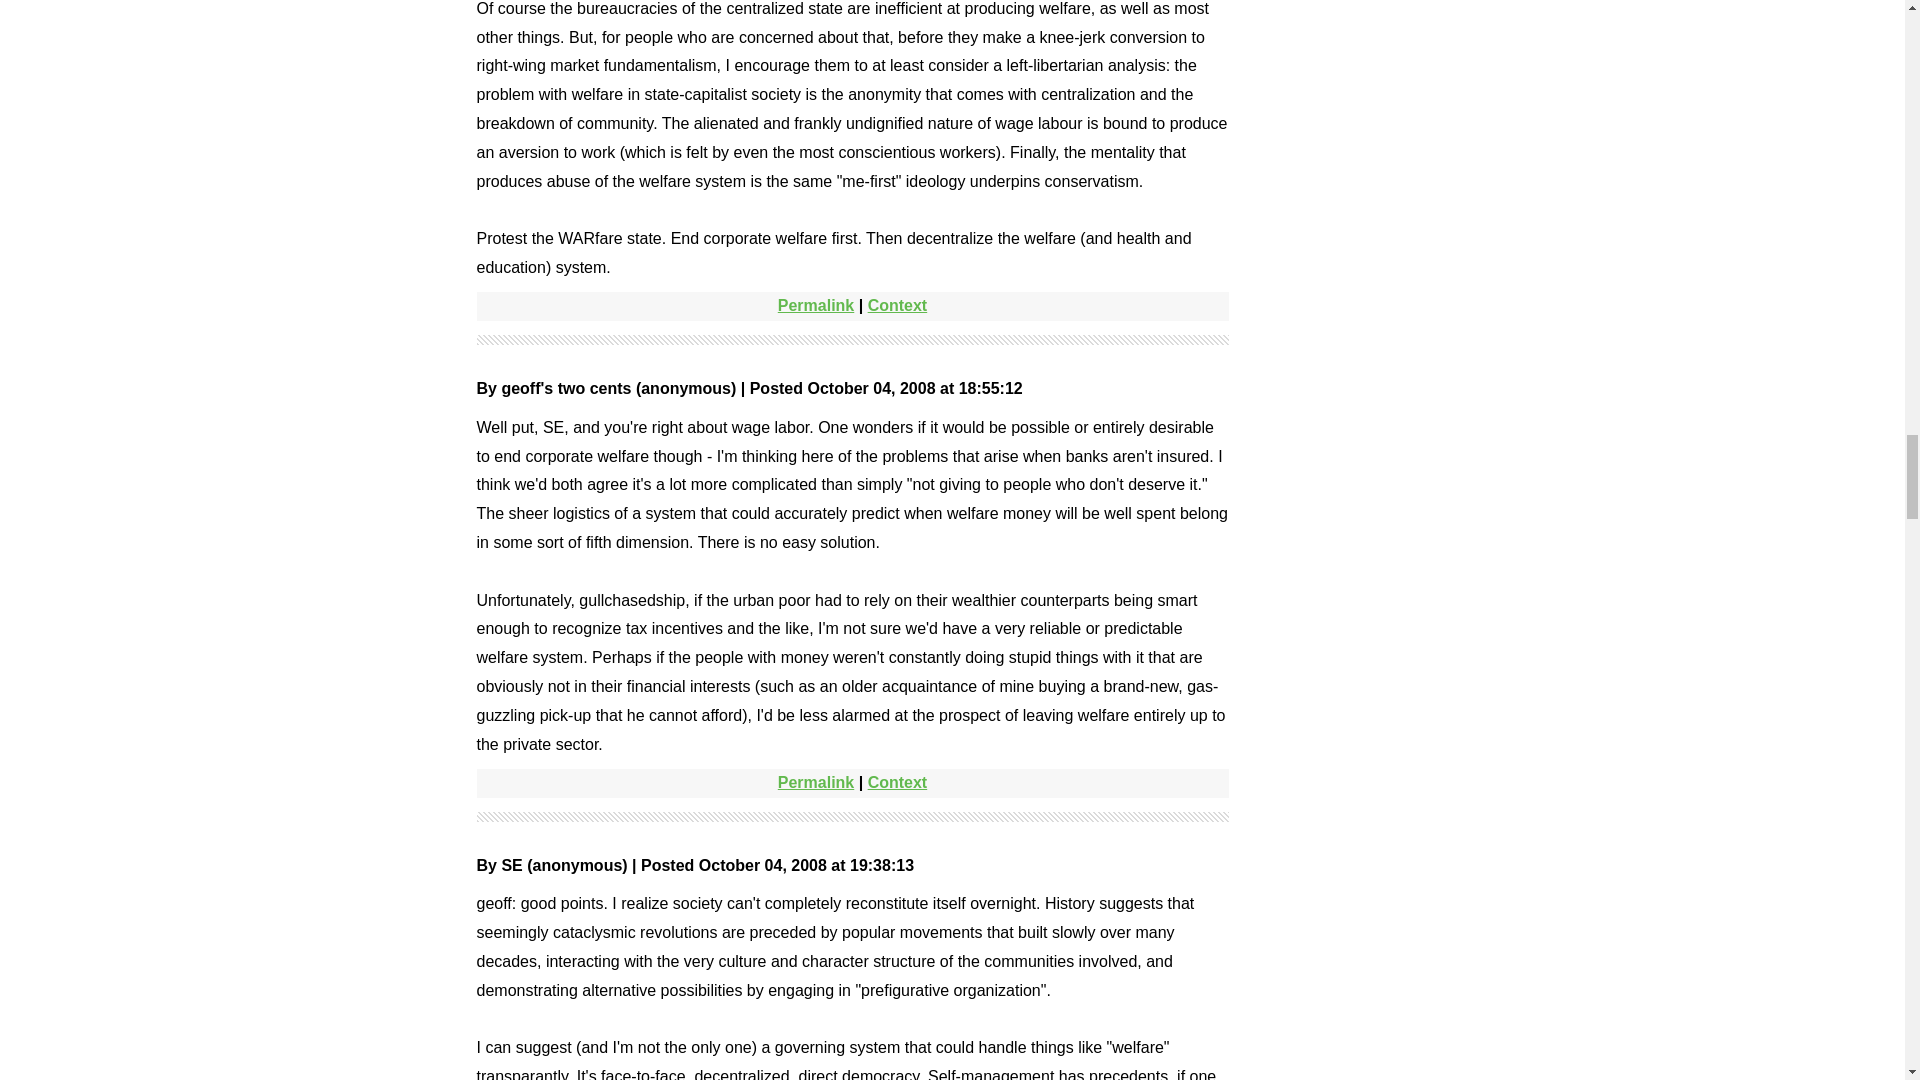  What do you see at coordinates (816, 306) in the screenshot?
I see `Permanent URL for this comment` at bounding box center [816, 306].